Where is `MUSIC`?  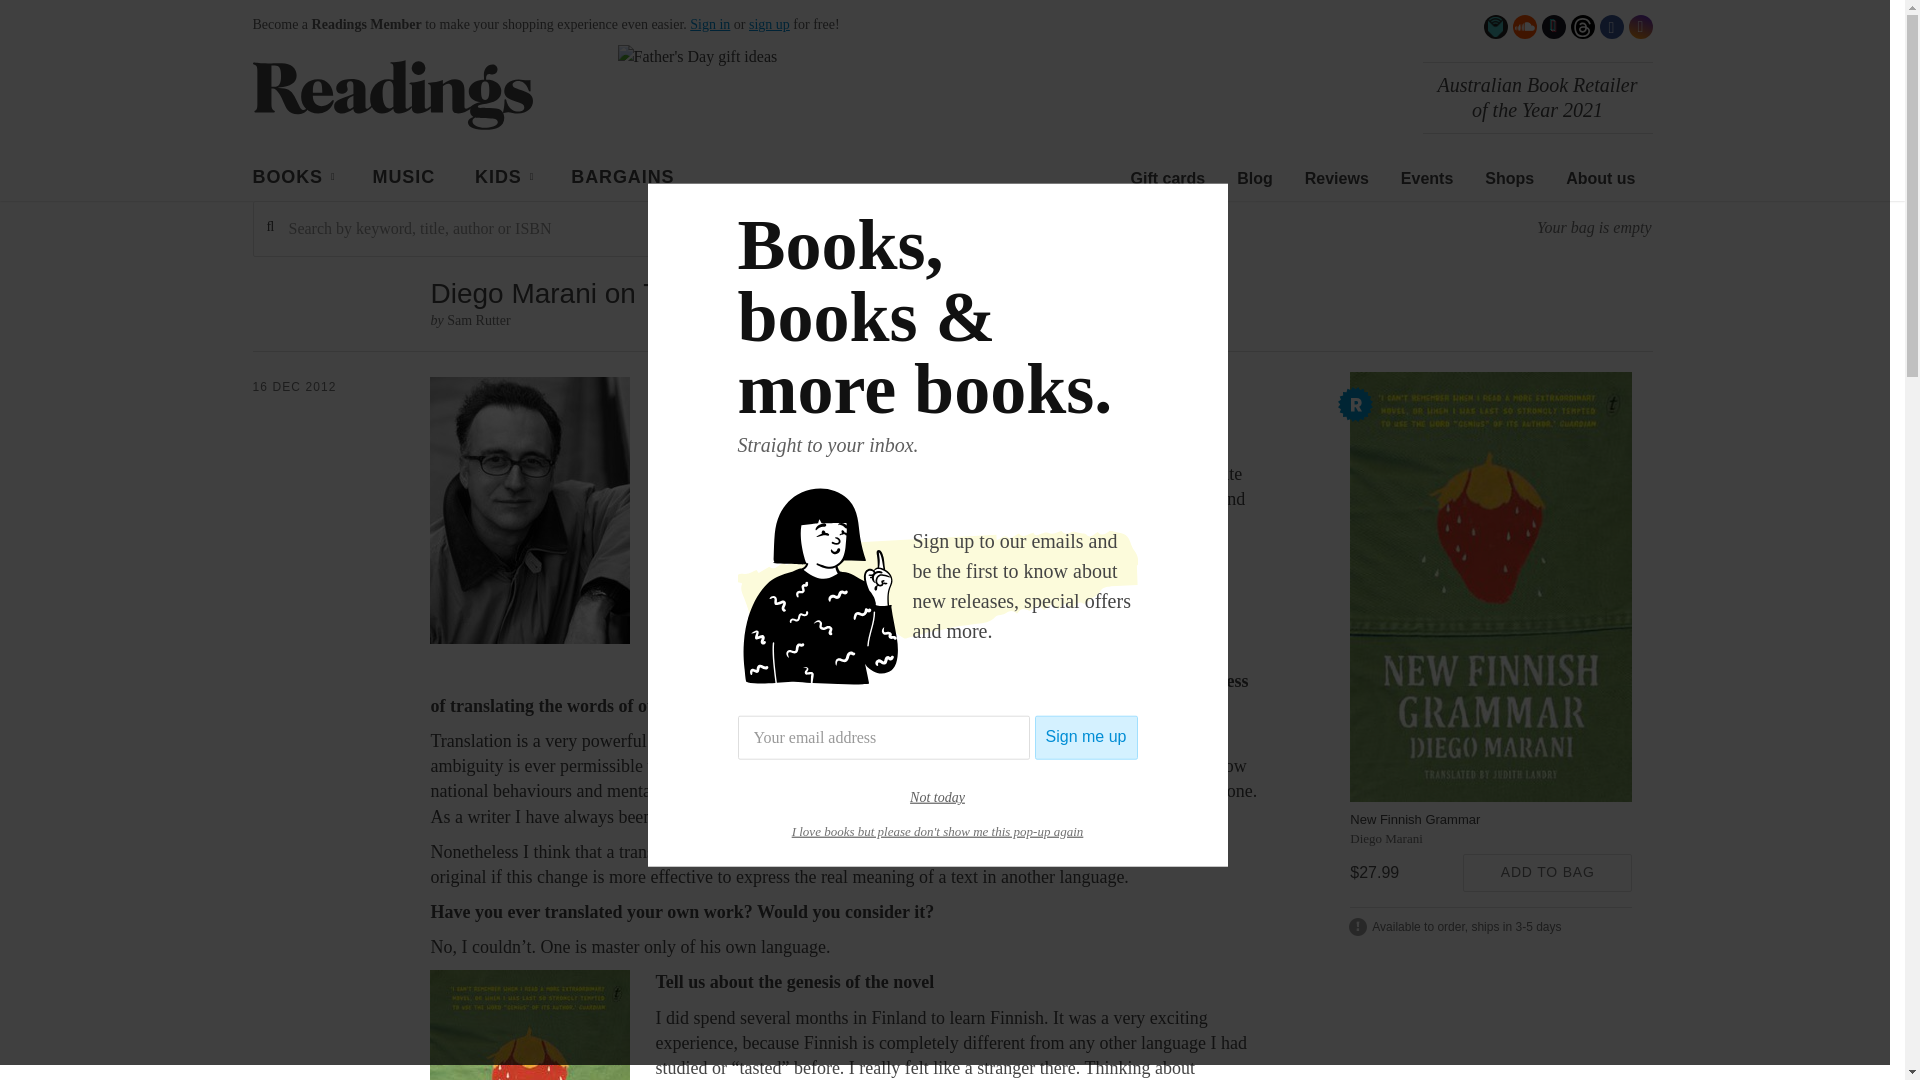
MUSIC is located at coordinates (404, 178).